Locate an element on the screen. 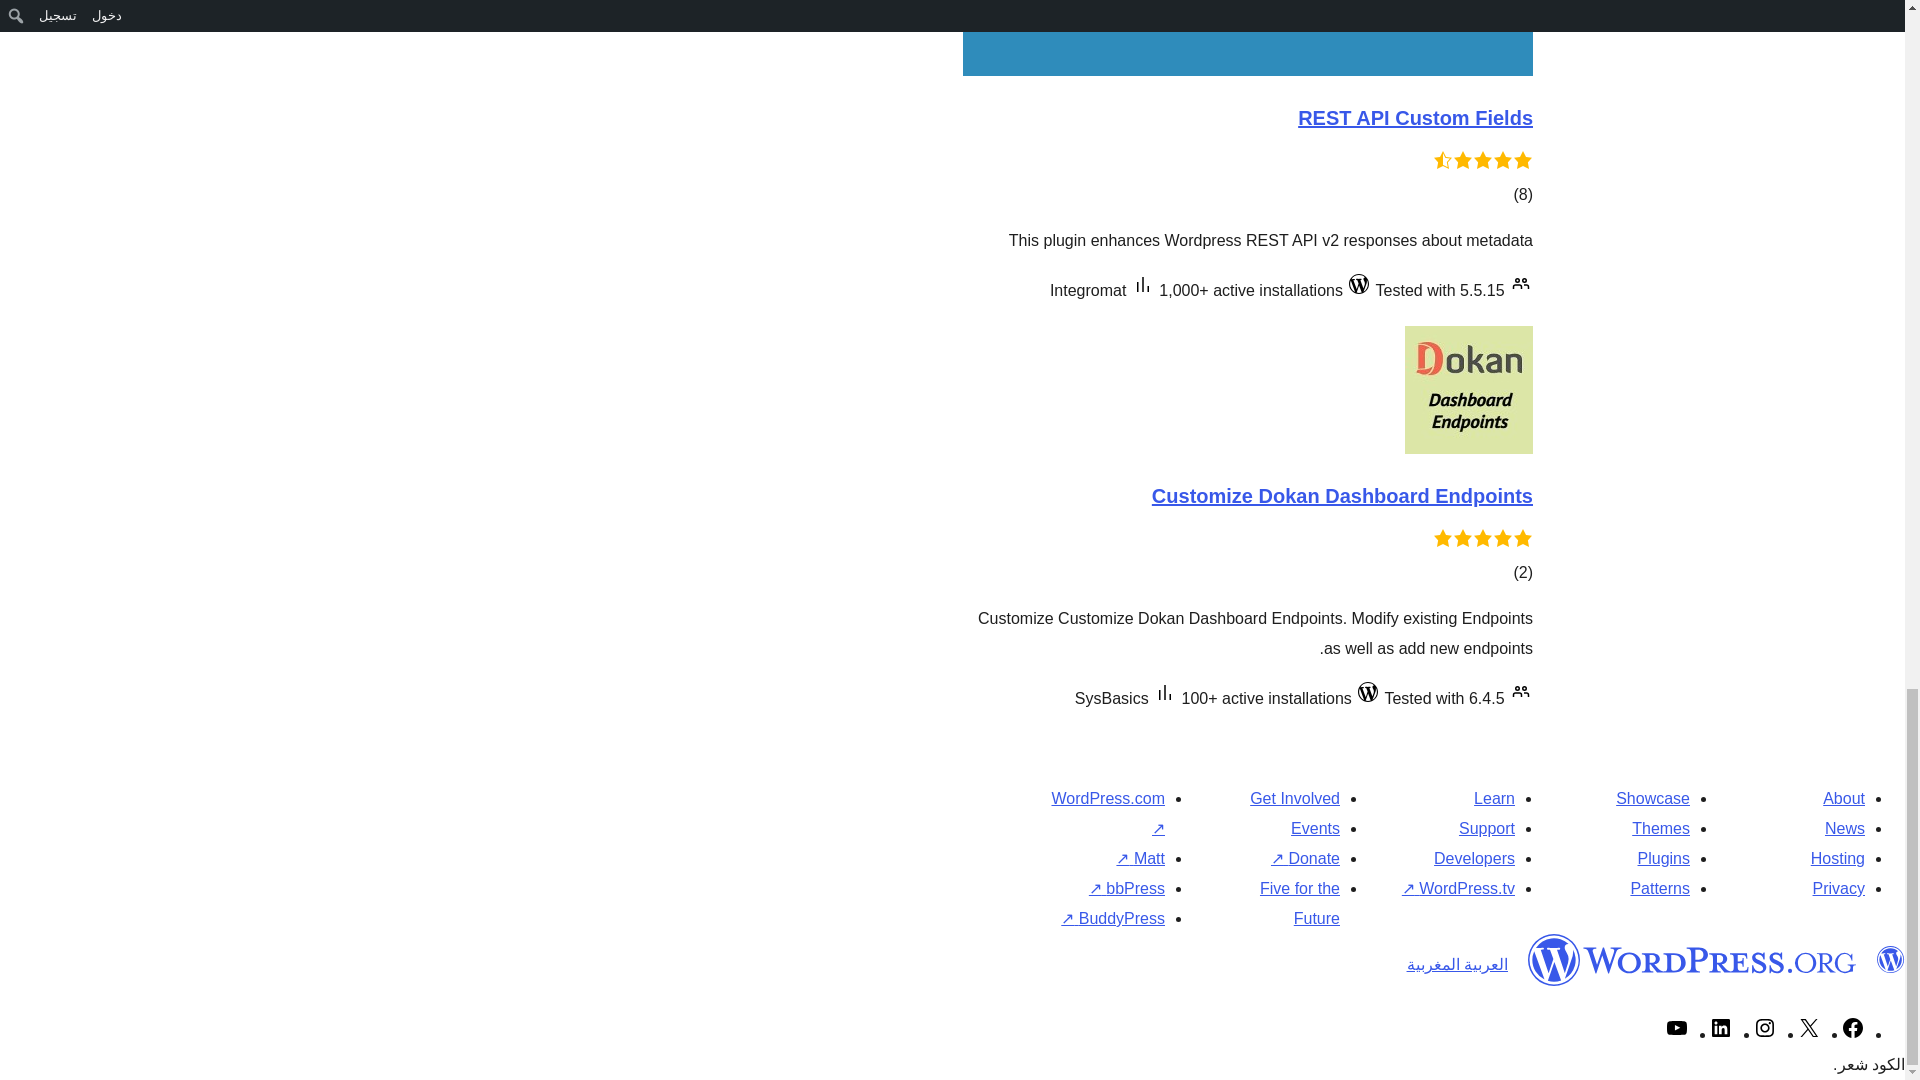 This screenshot has width=1920, height=1080. WordPress.org is located at coordinates (1692, 960).